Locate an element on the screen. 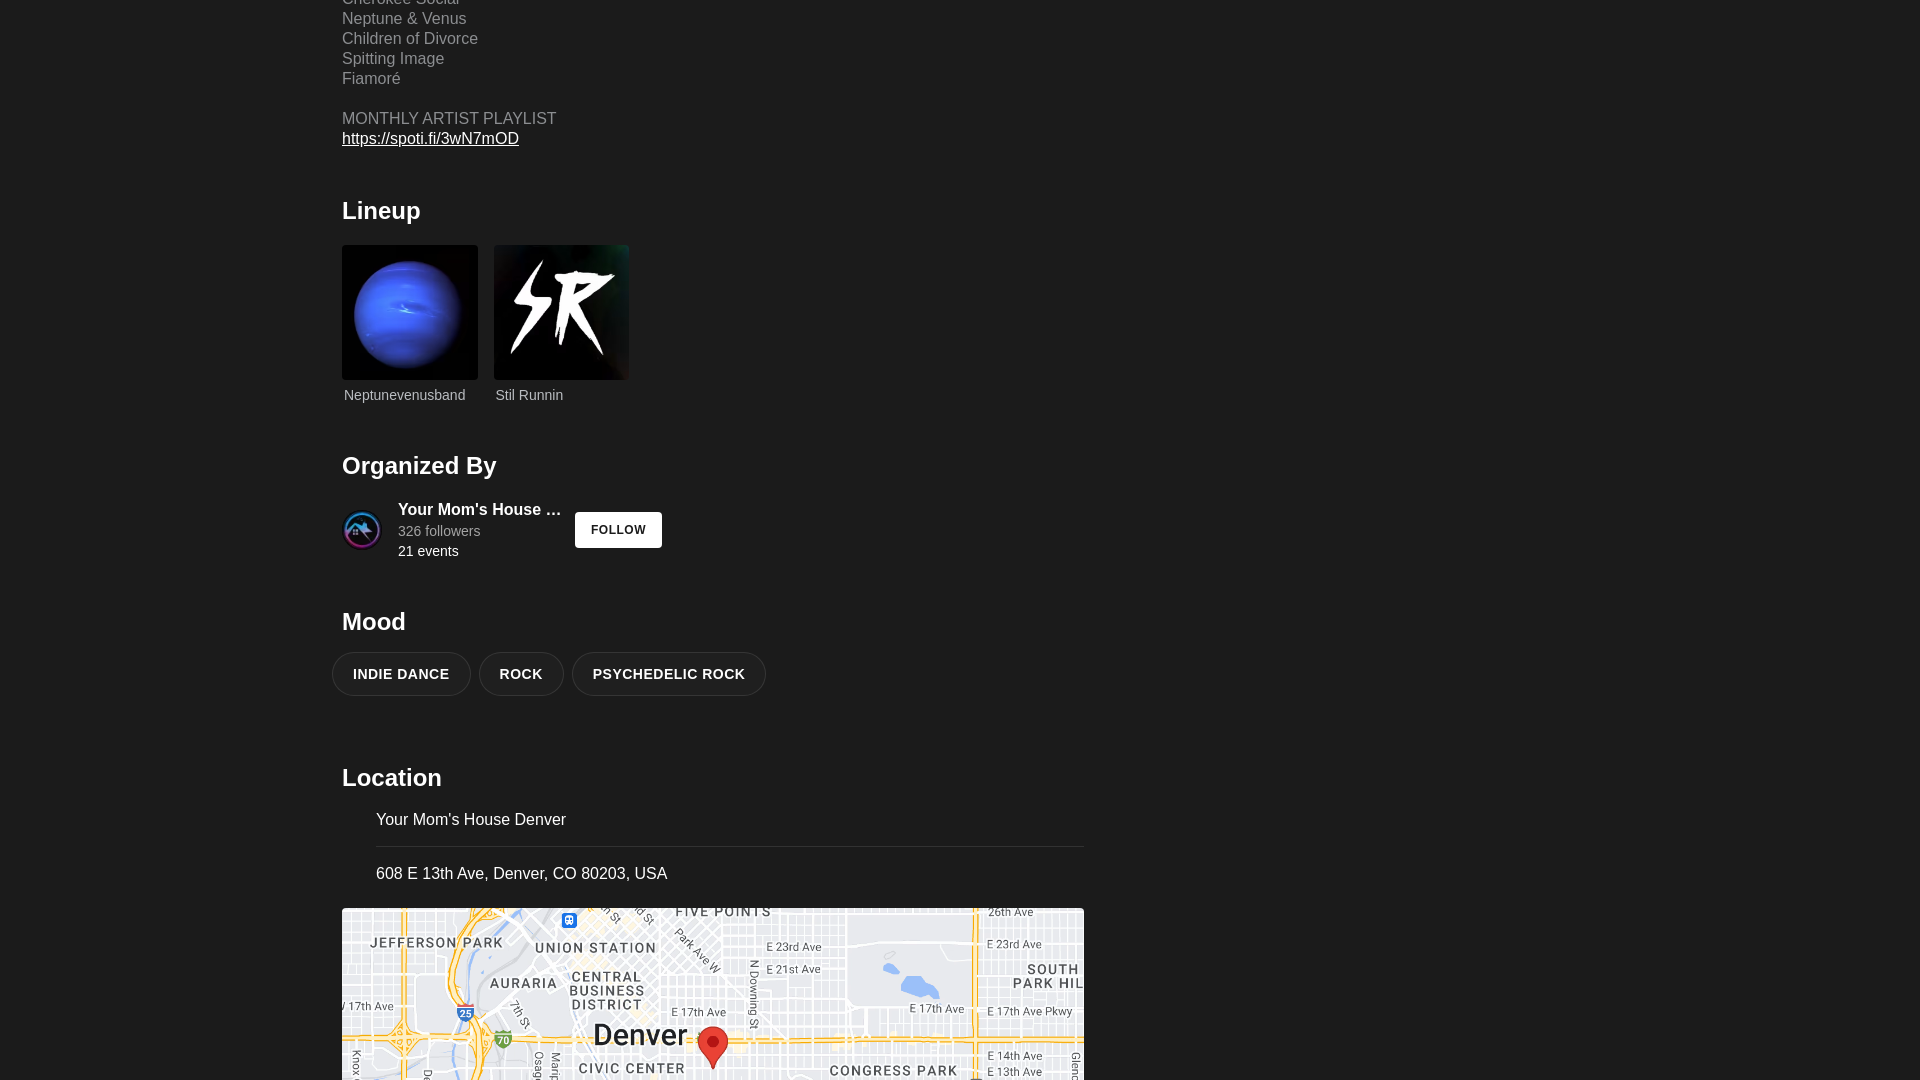  608 E 13th Ave, Denver, CO 80203, USA is located at coordinates (458, 530).